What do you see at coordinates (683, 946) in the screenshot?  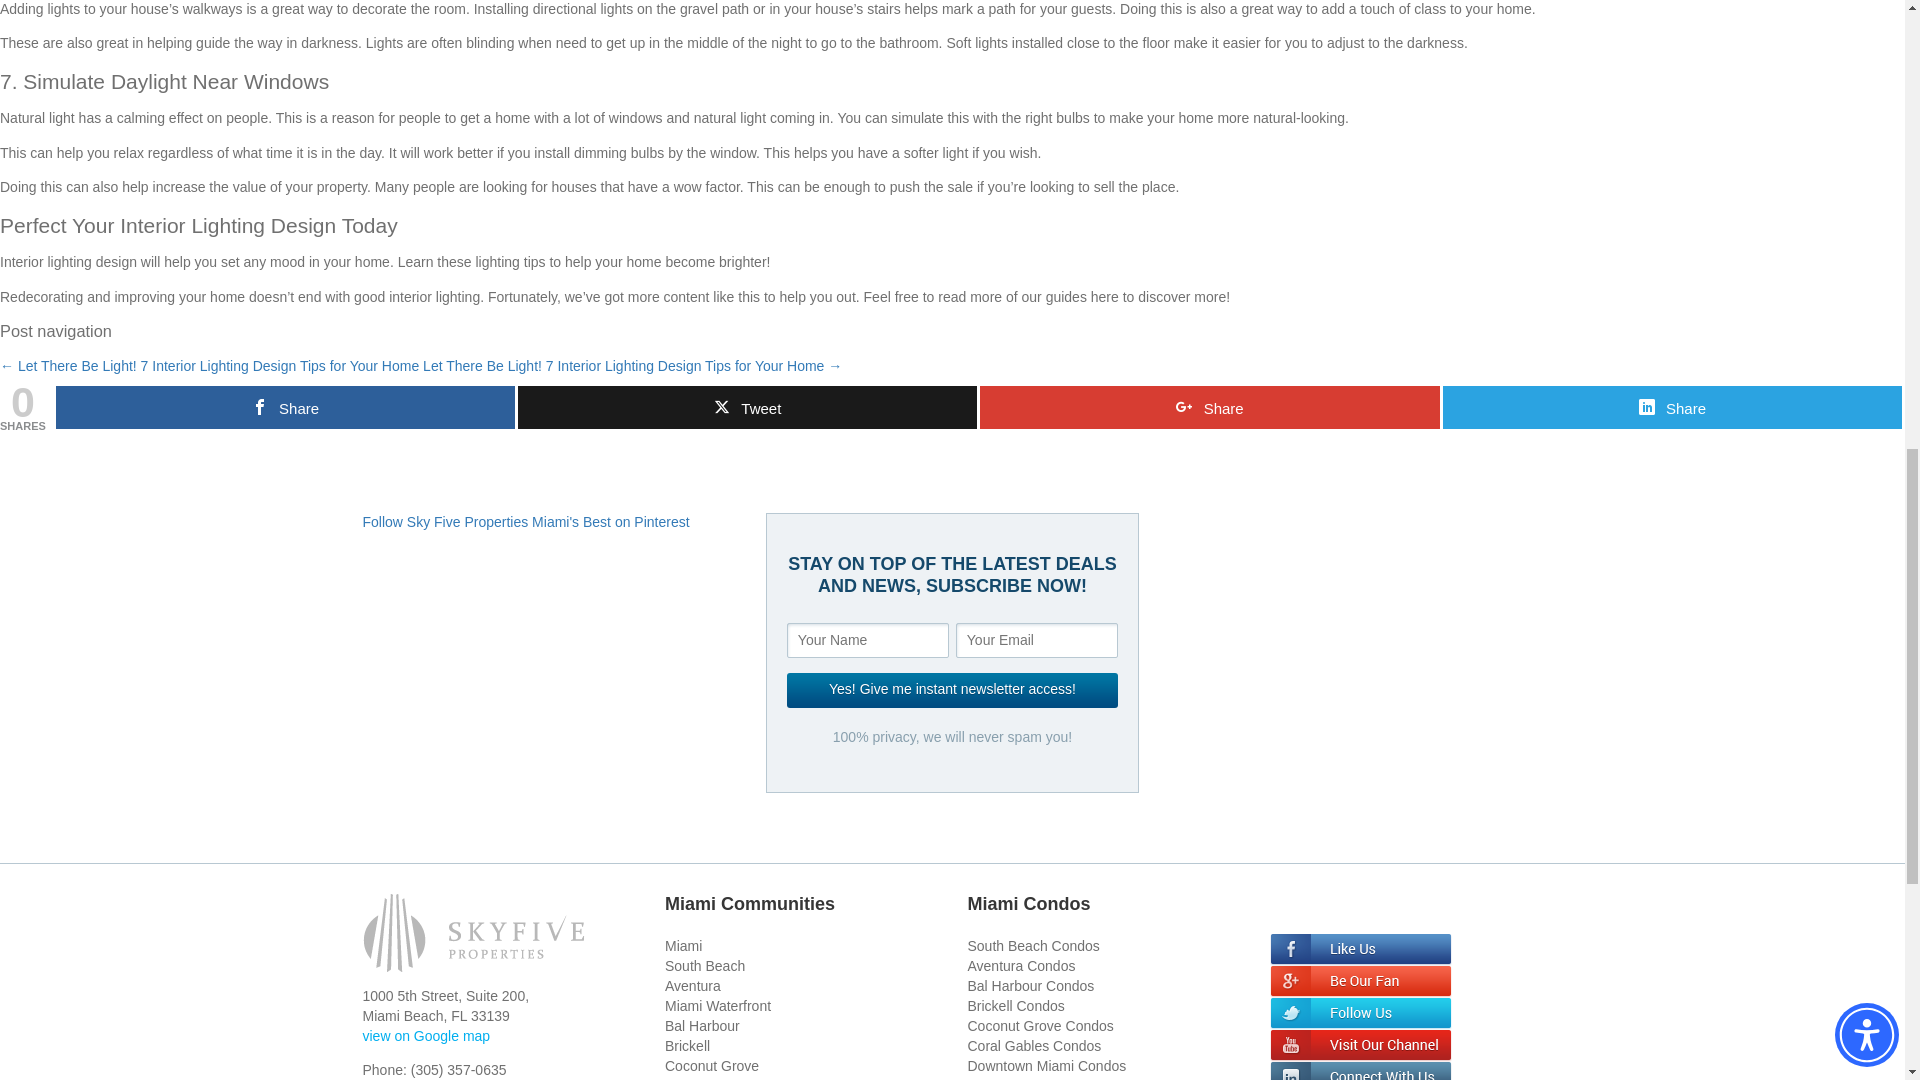 I see `Miami` at bounding box center [683, 946].